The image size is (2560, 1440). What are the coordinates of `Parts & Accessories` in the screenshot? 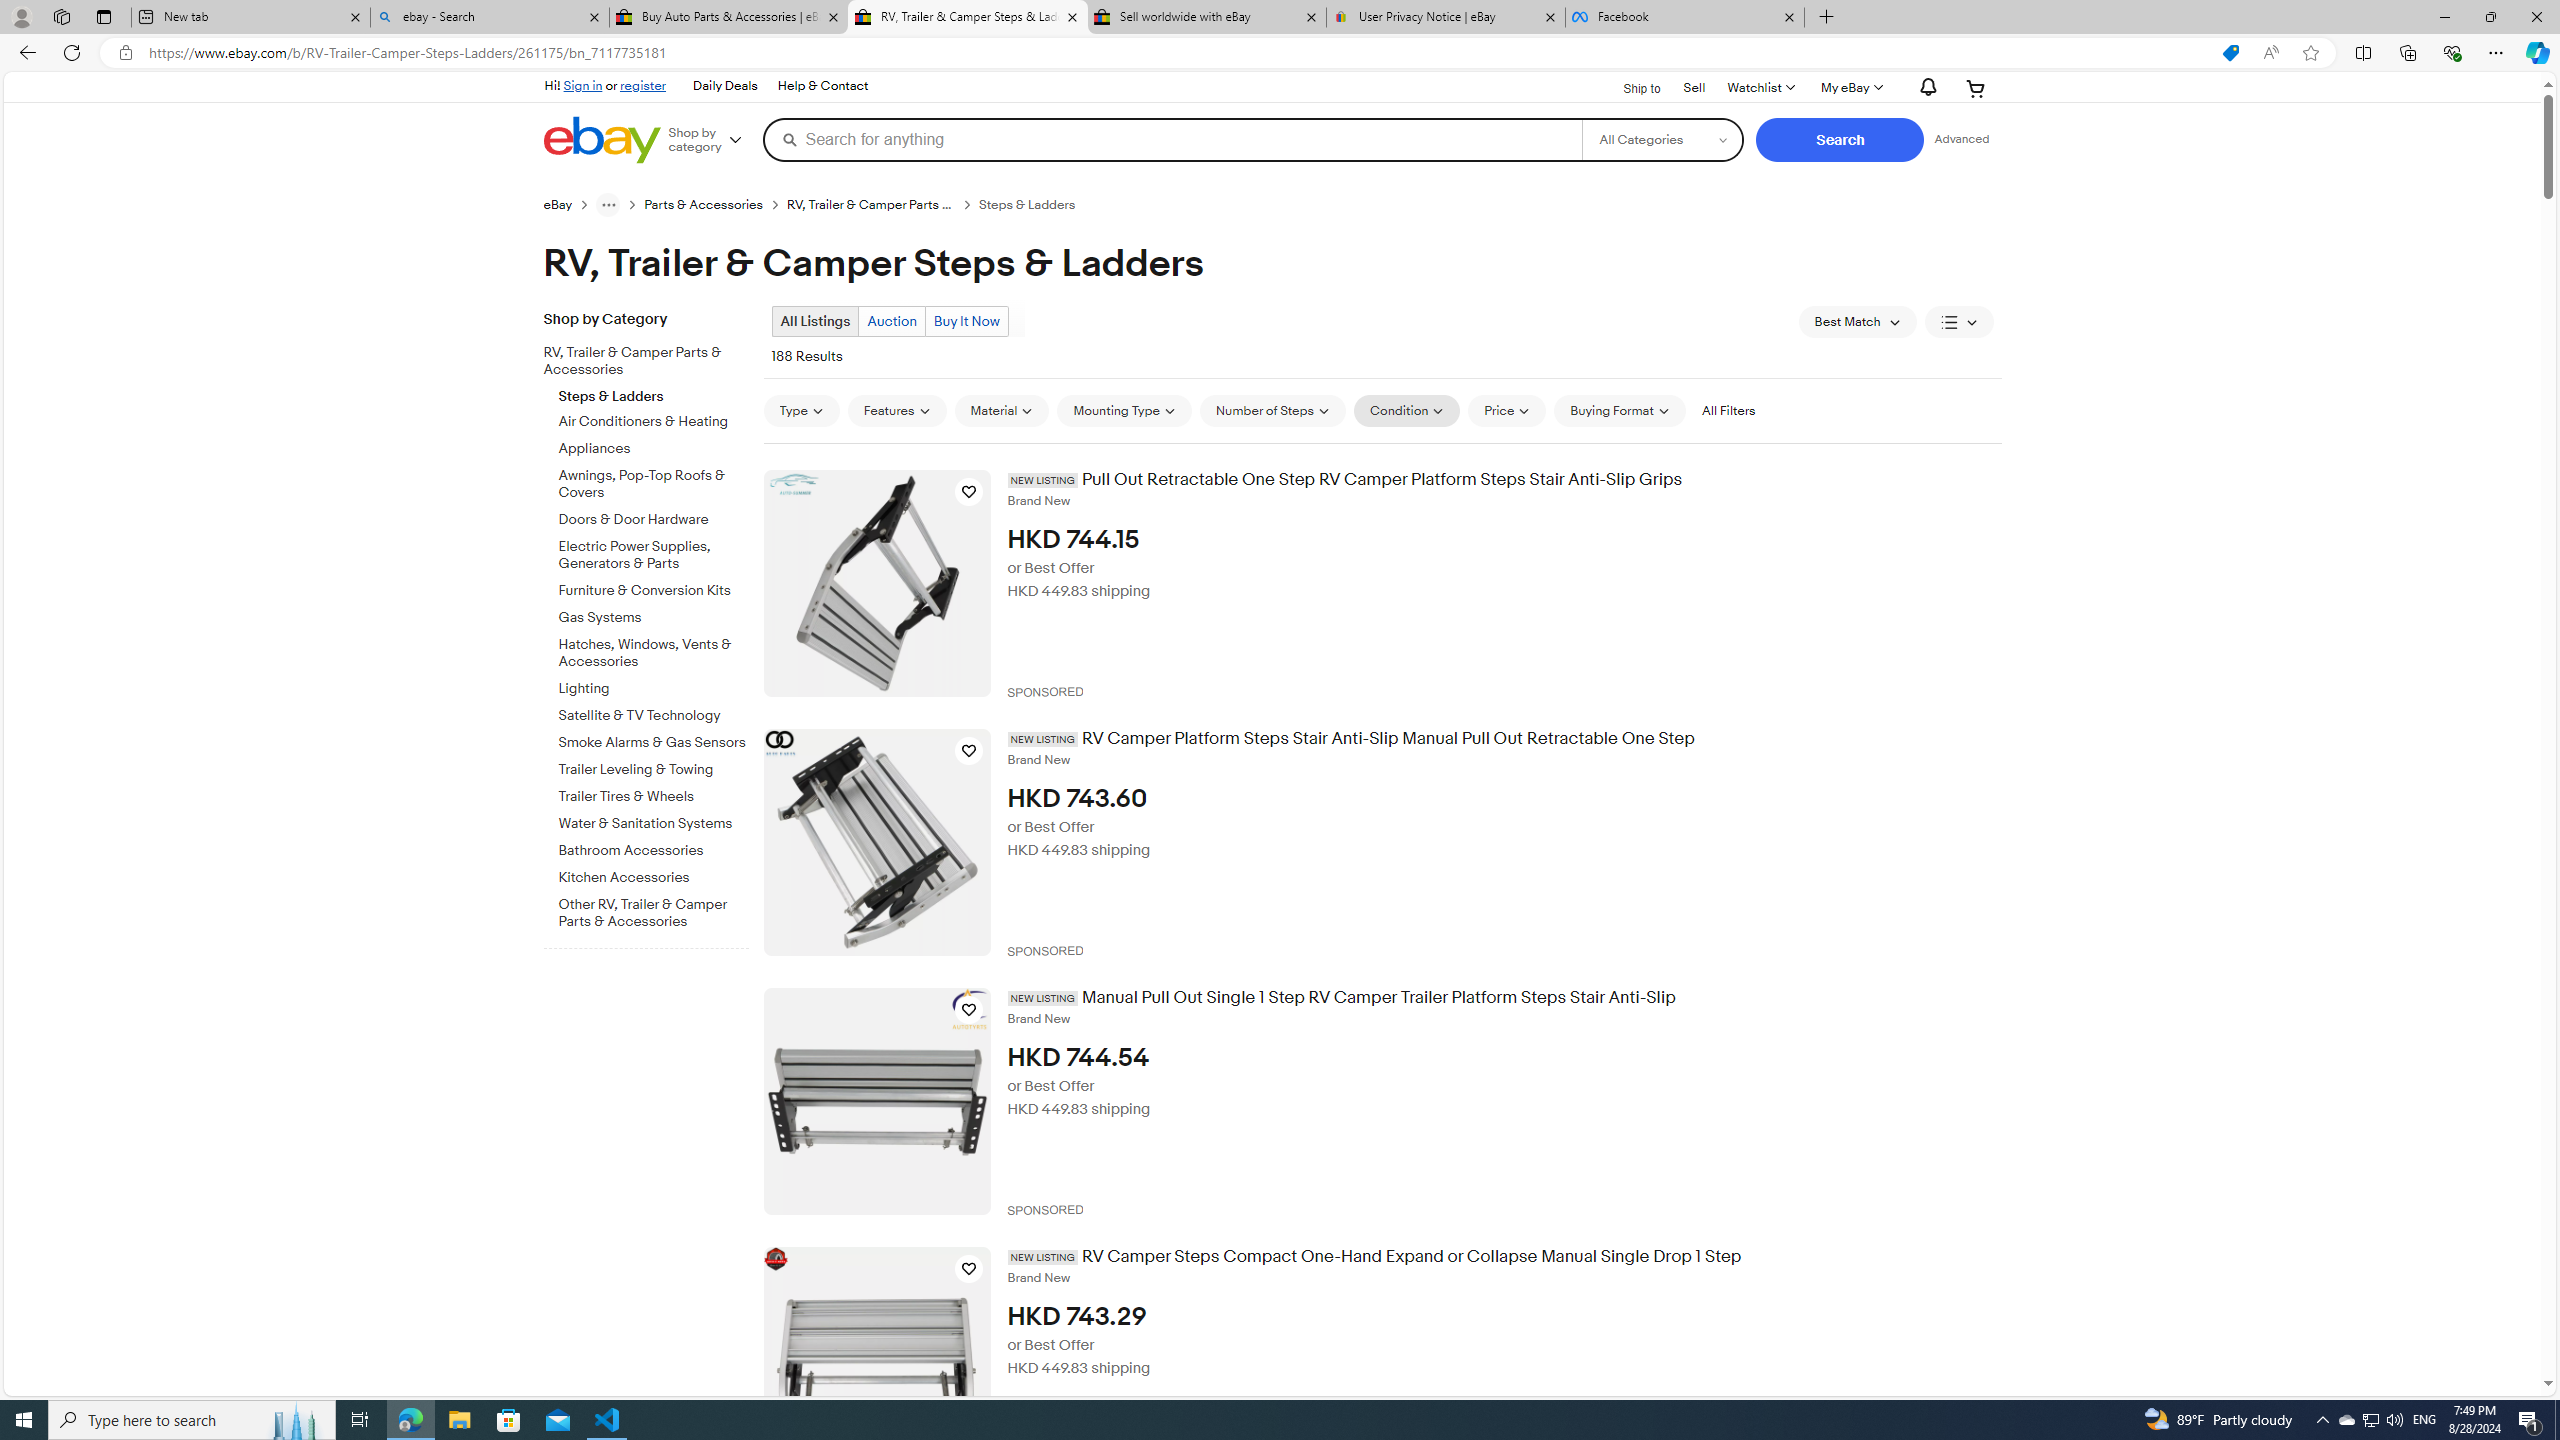 It's located at (704, 205).